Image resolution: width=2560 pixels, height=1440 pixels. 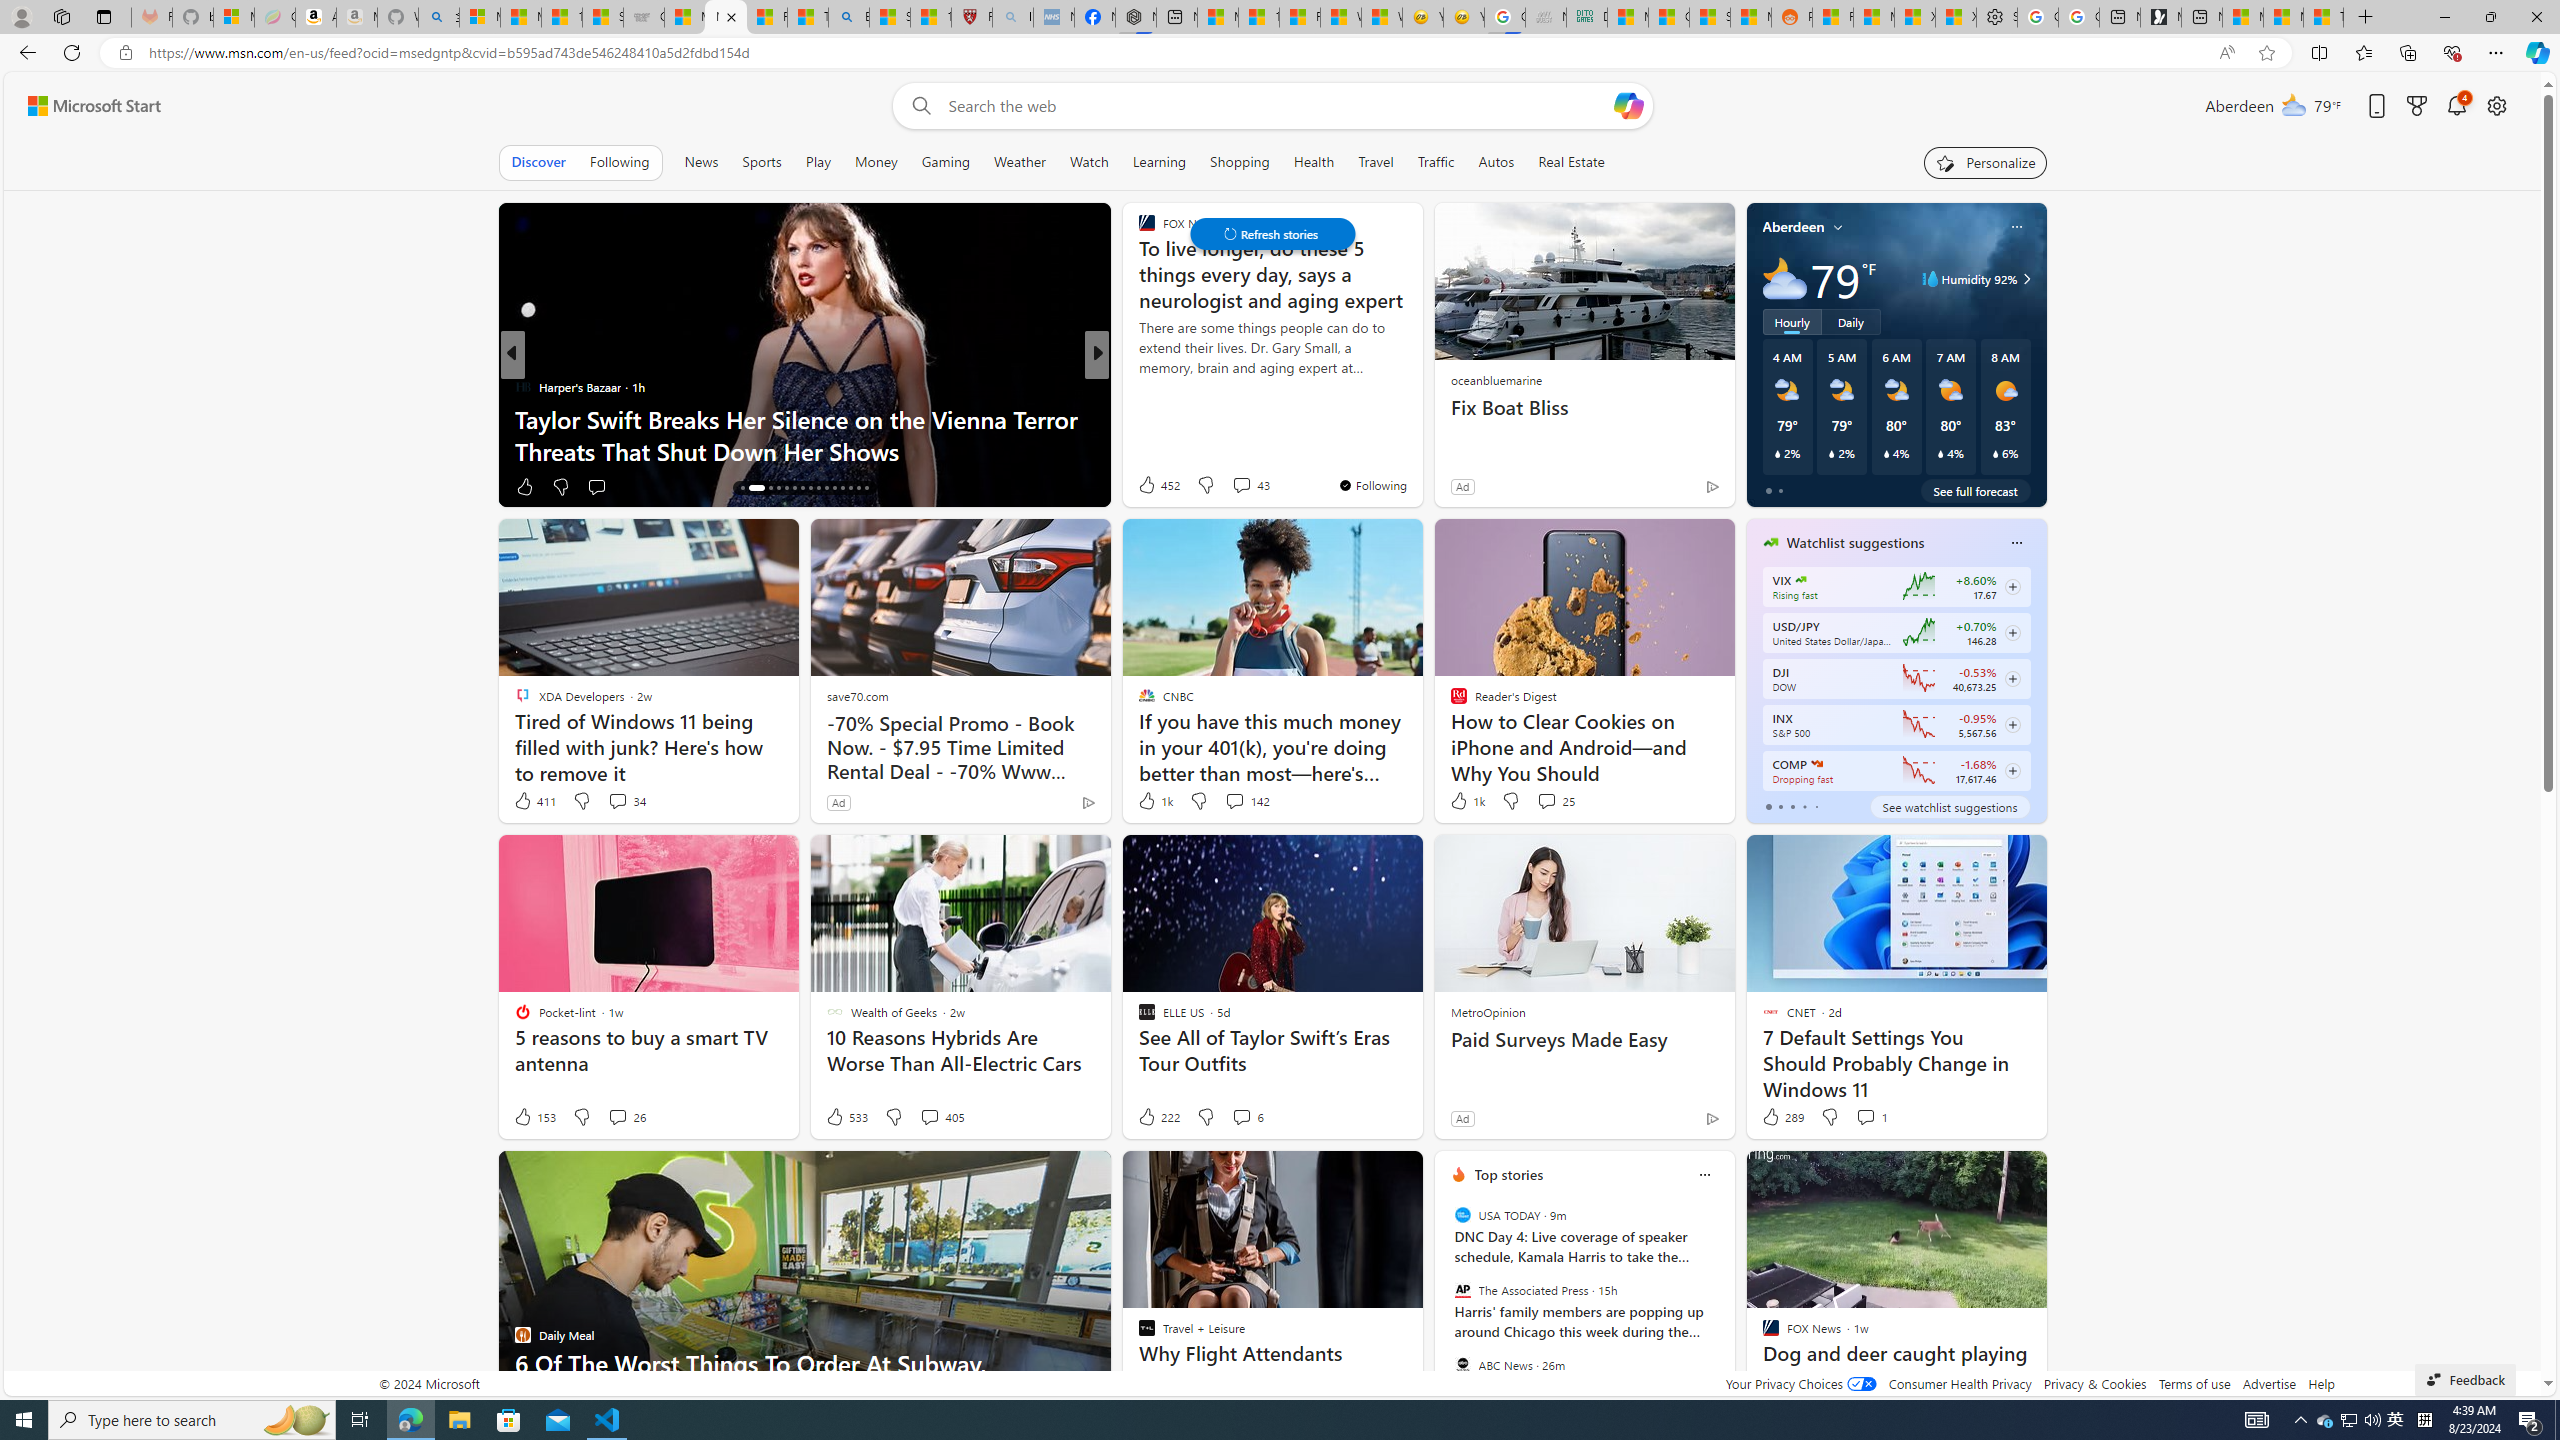 I want to click on View comments 43 Comment, so click(x=1241, y=485).